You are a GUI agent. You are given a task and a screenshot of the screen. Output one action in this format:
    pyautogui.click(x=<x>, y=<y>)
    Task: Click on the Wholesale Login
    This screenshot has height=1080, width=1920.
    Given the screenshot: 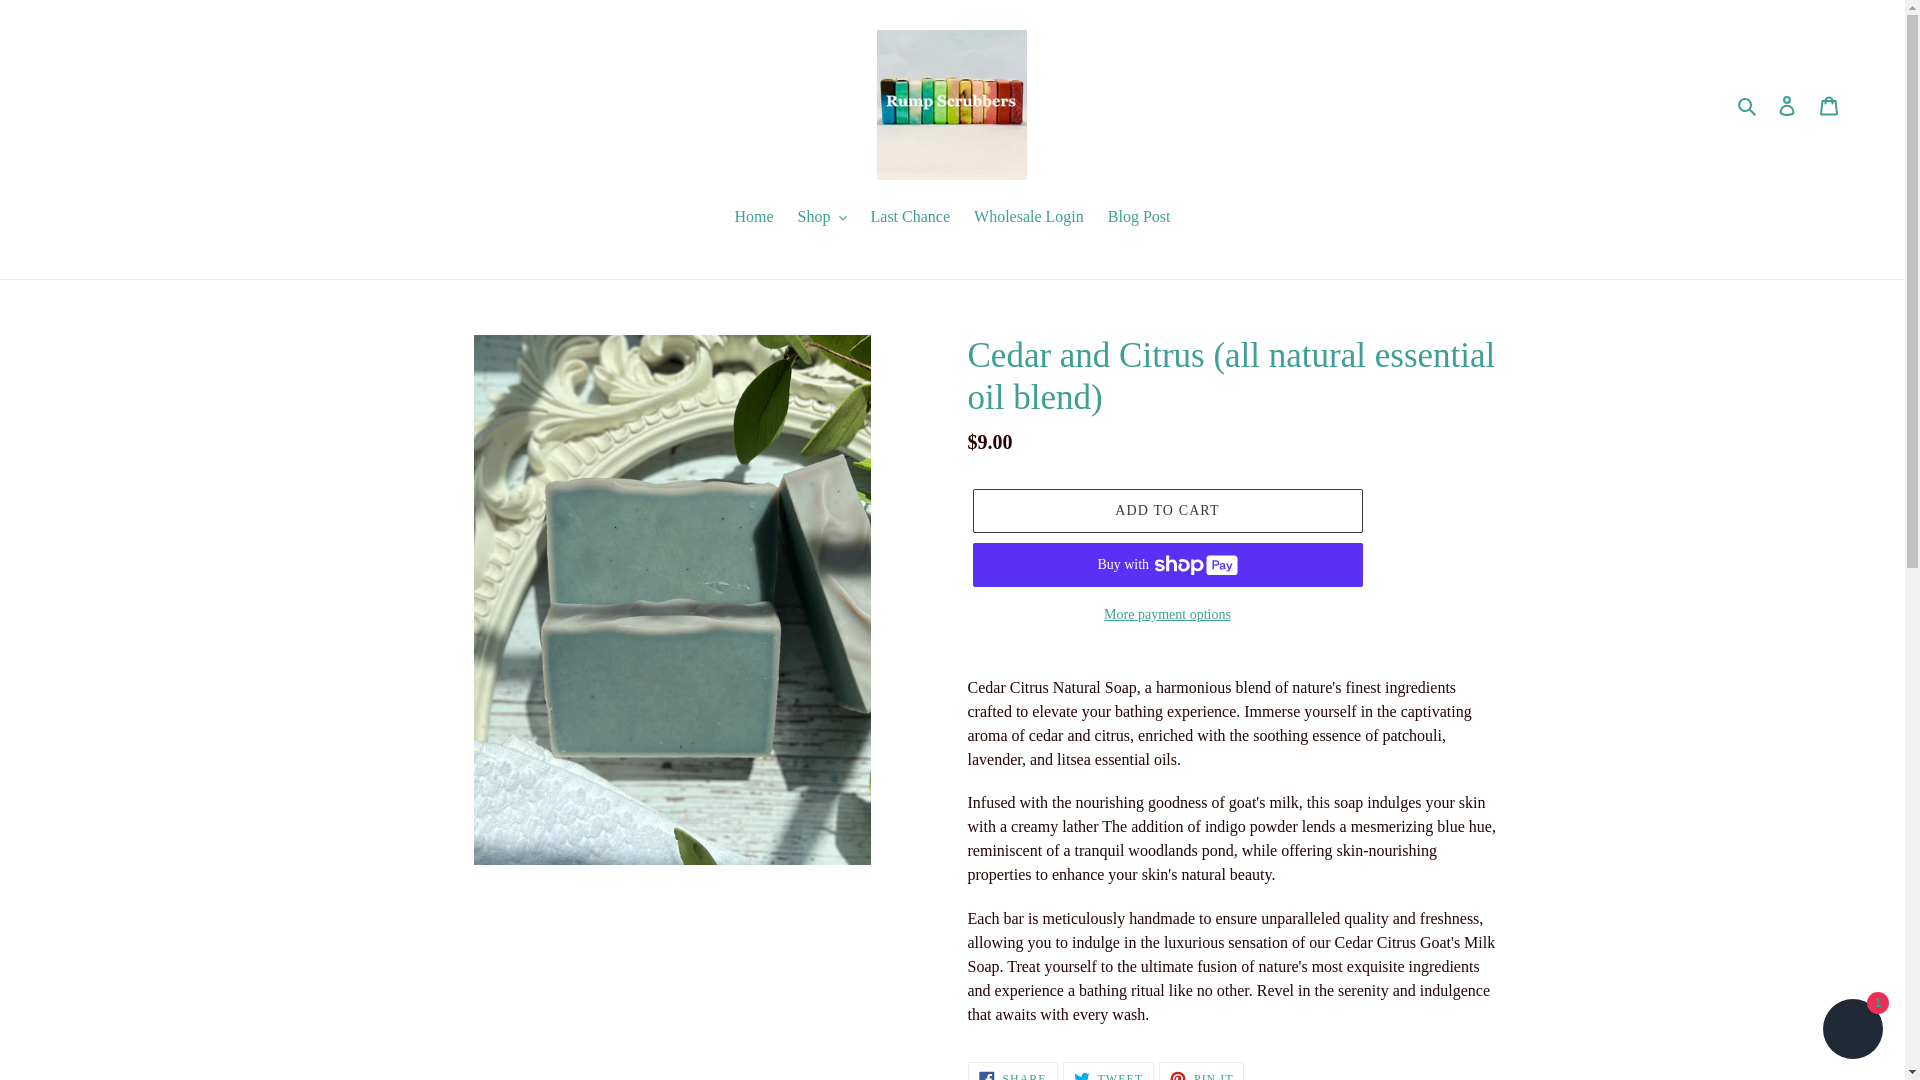 What is the action you would take?
    pyautogui.click(x=1108, y=1070)
    